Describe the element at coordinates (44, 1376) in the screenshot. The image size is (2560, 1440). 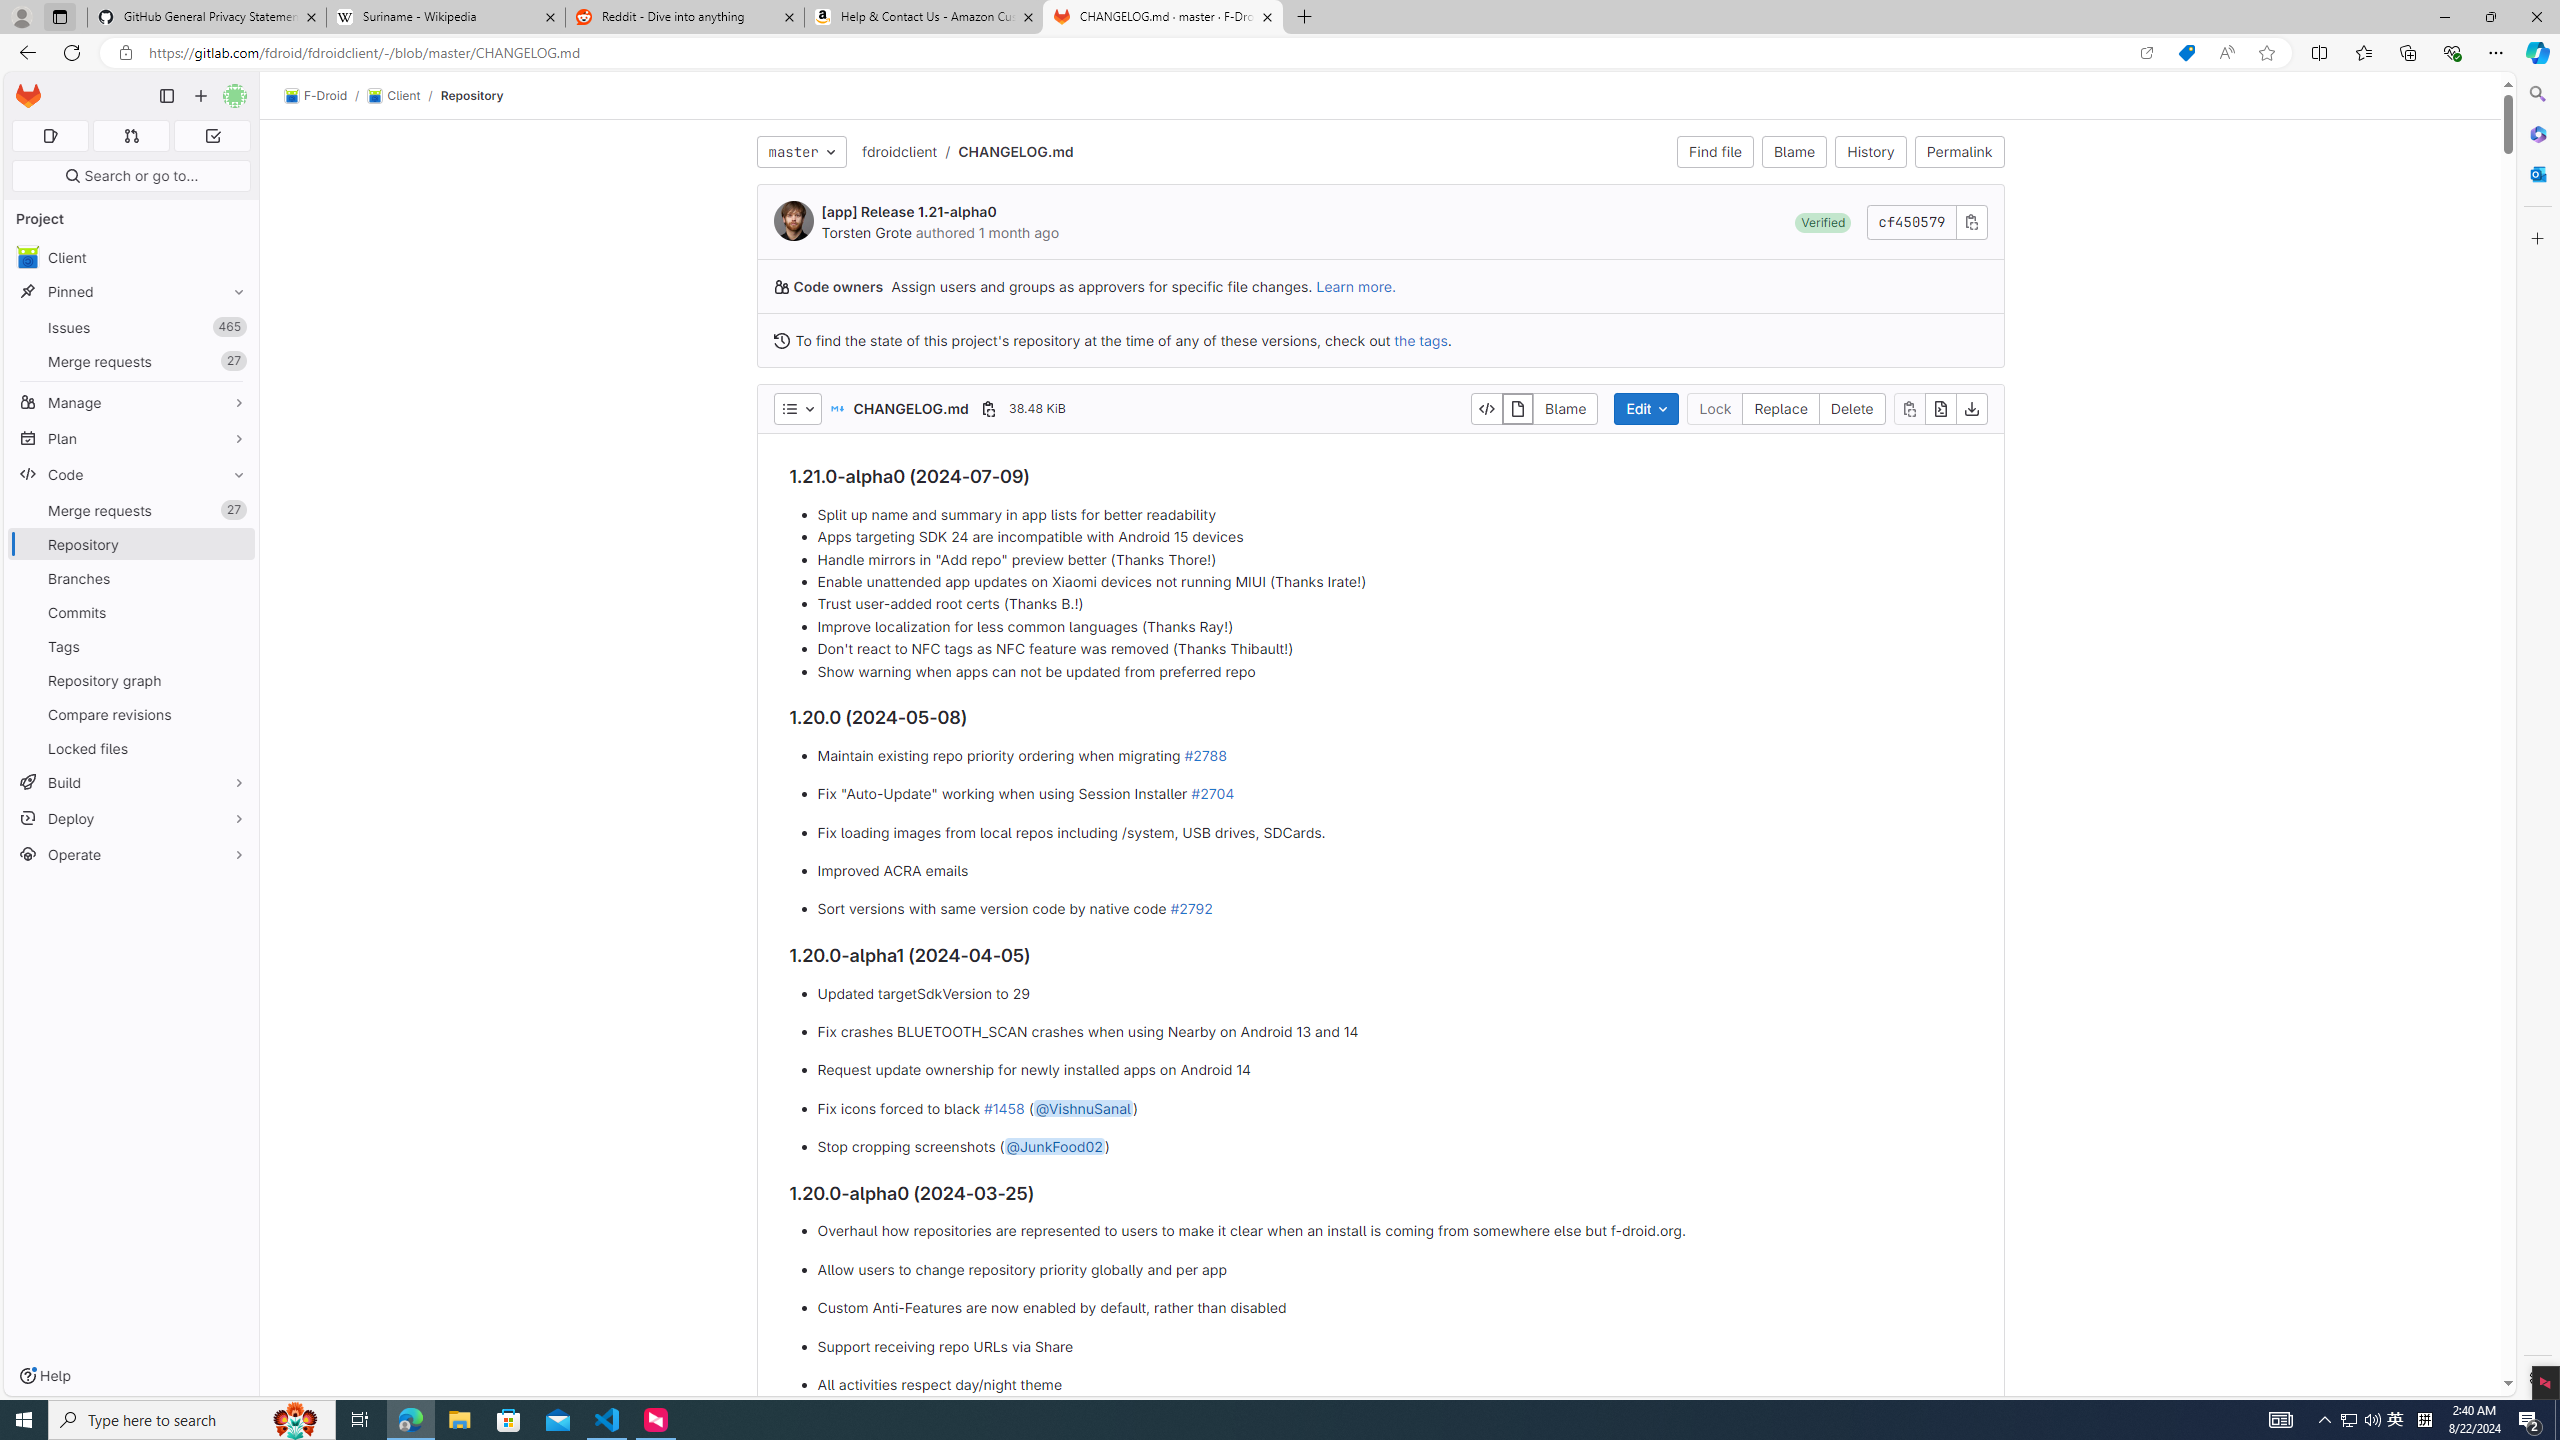
I see `Help` at that location.